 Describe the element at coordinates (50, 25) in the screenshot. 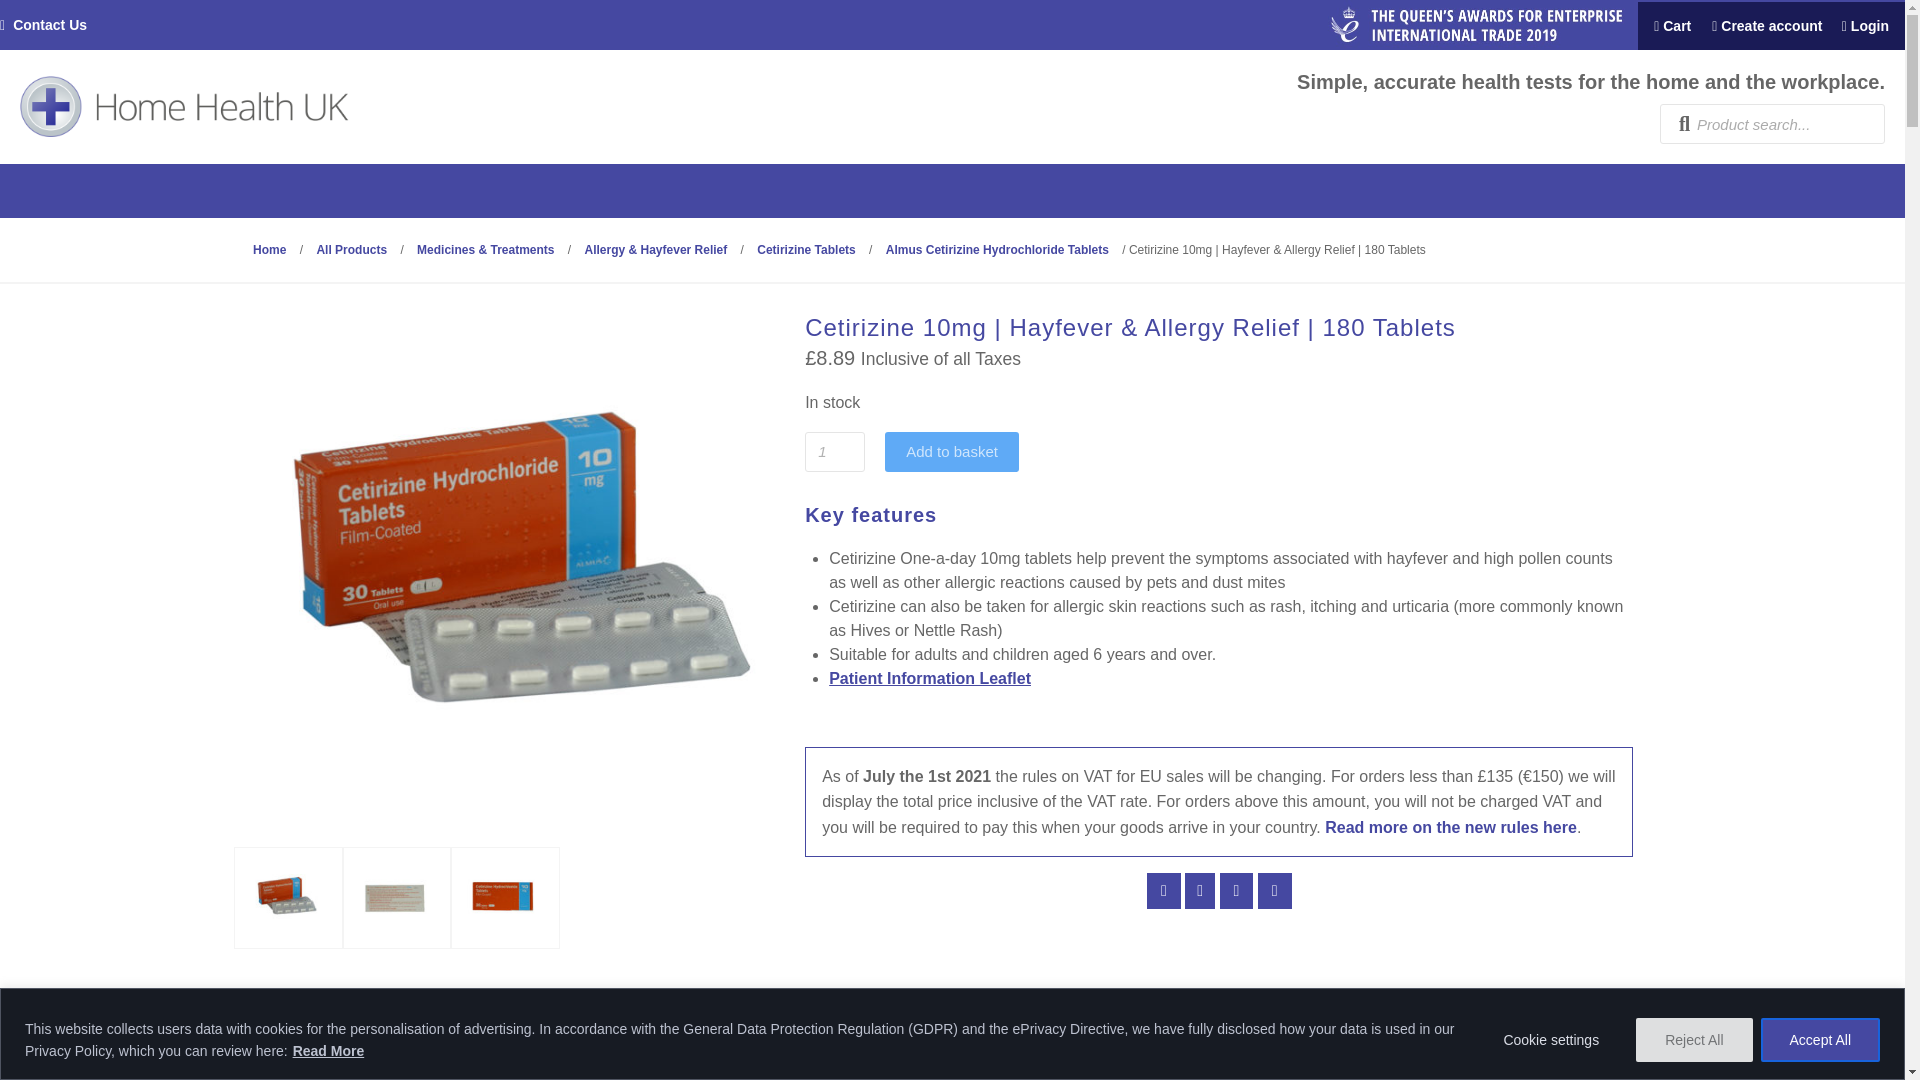

I see `Contact Us` at that location.